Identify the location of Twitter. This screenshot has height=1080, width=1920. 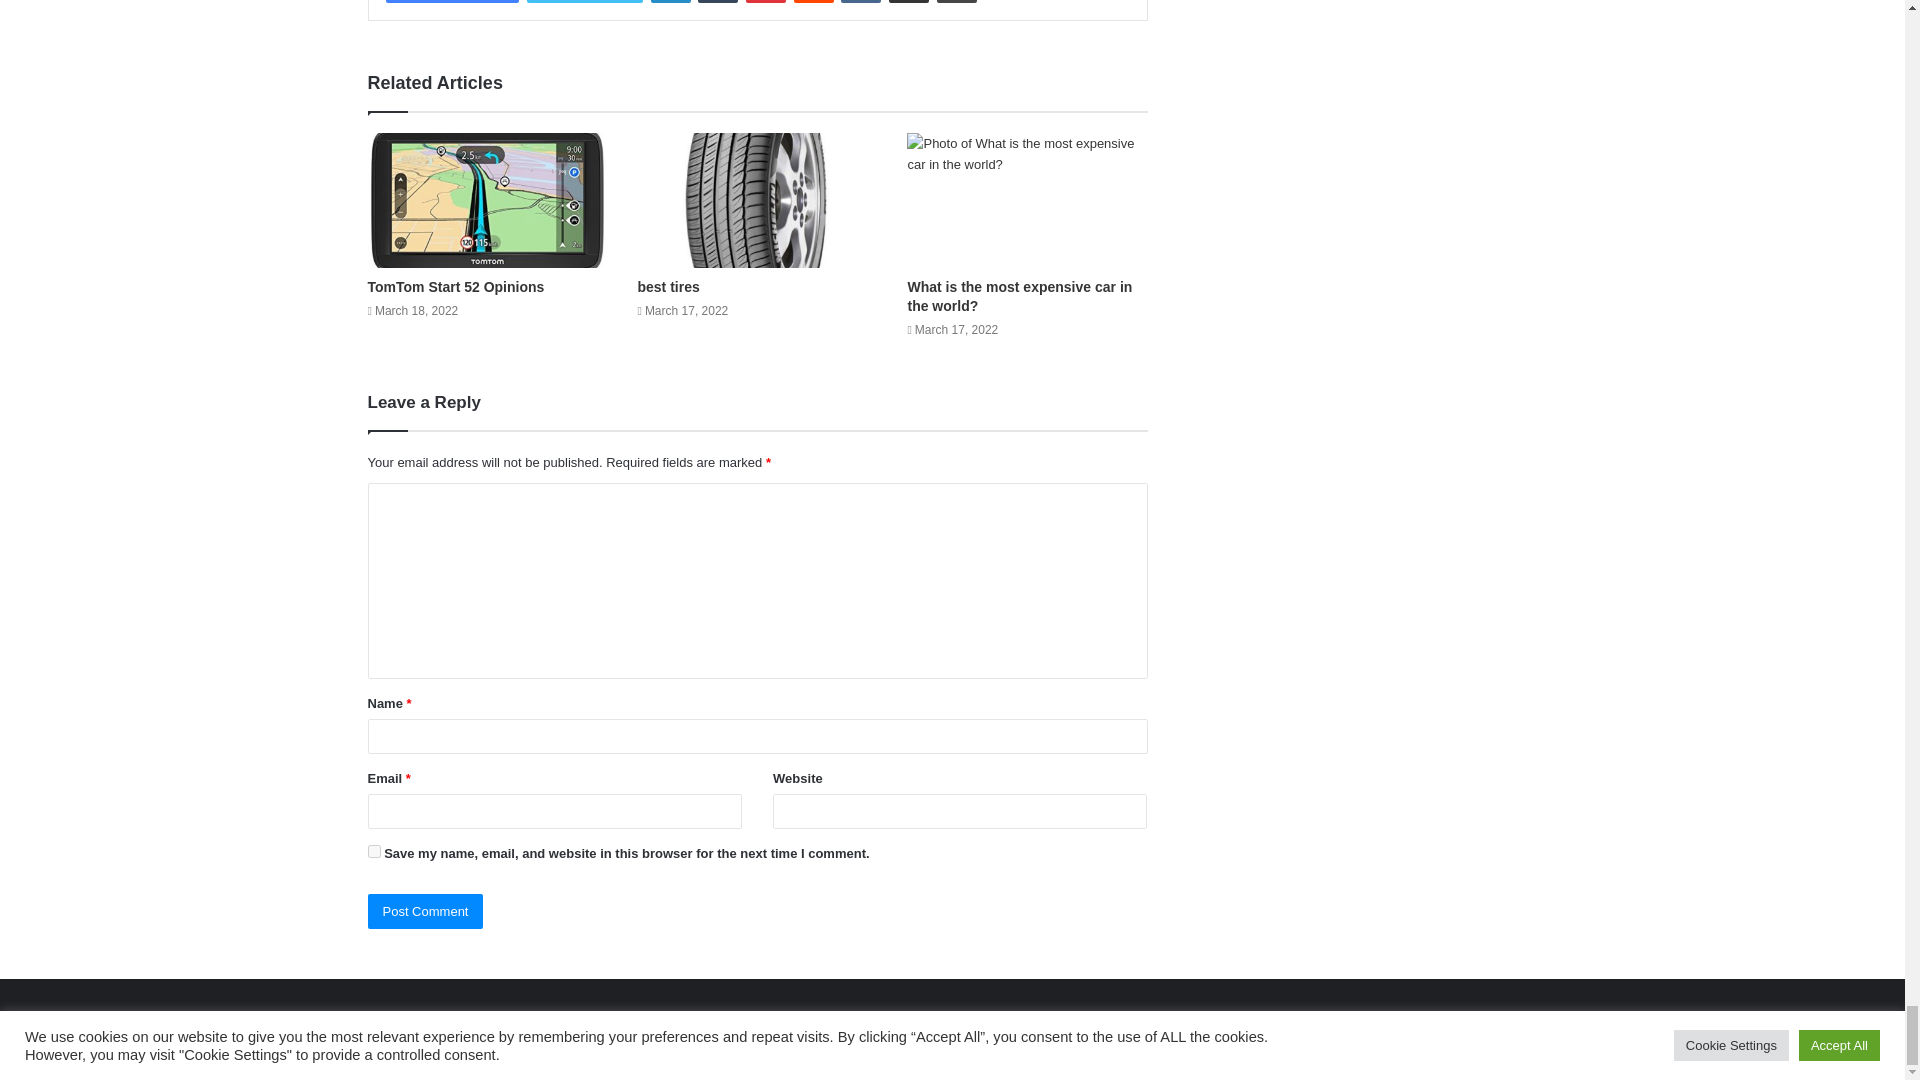
(584, 2).